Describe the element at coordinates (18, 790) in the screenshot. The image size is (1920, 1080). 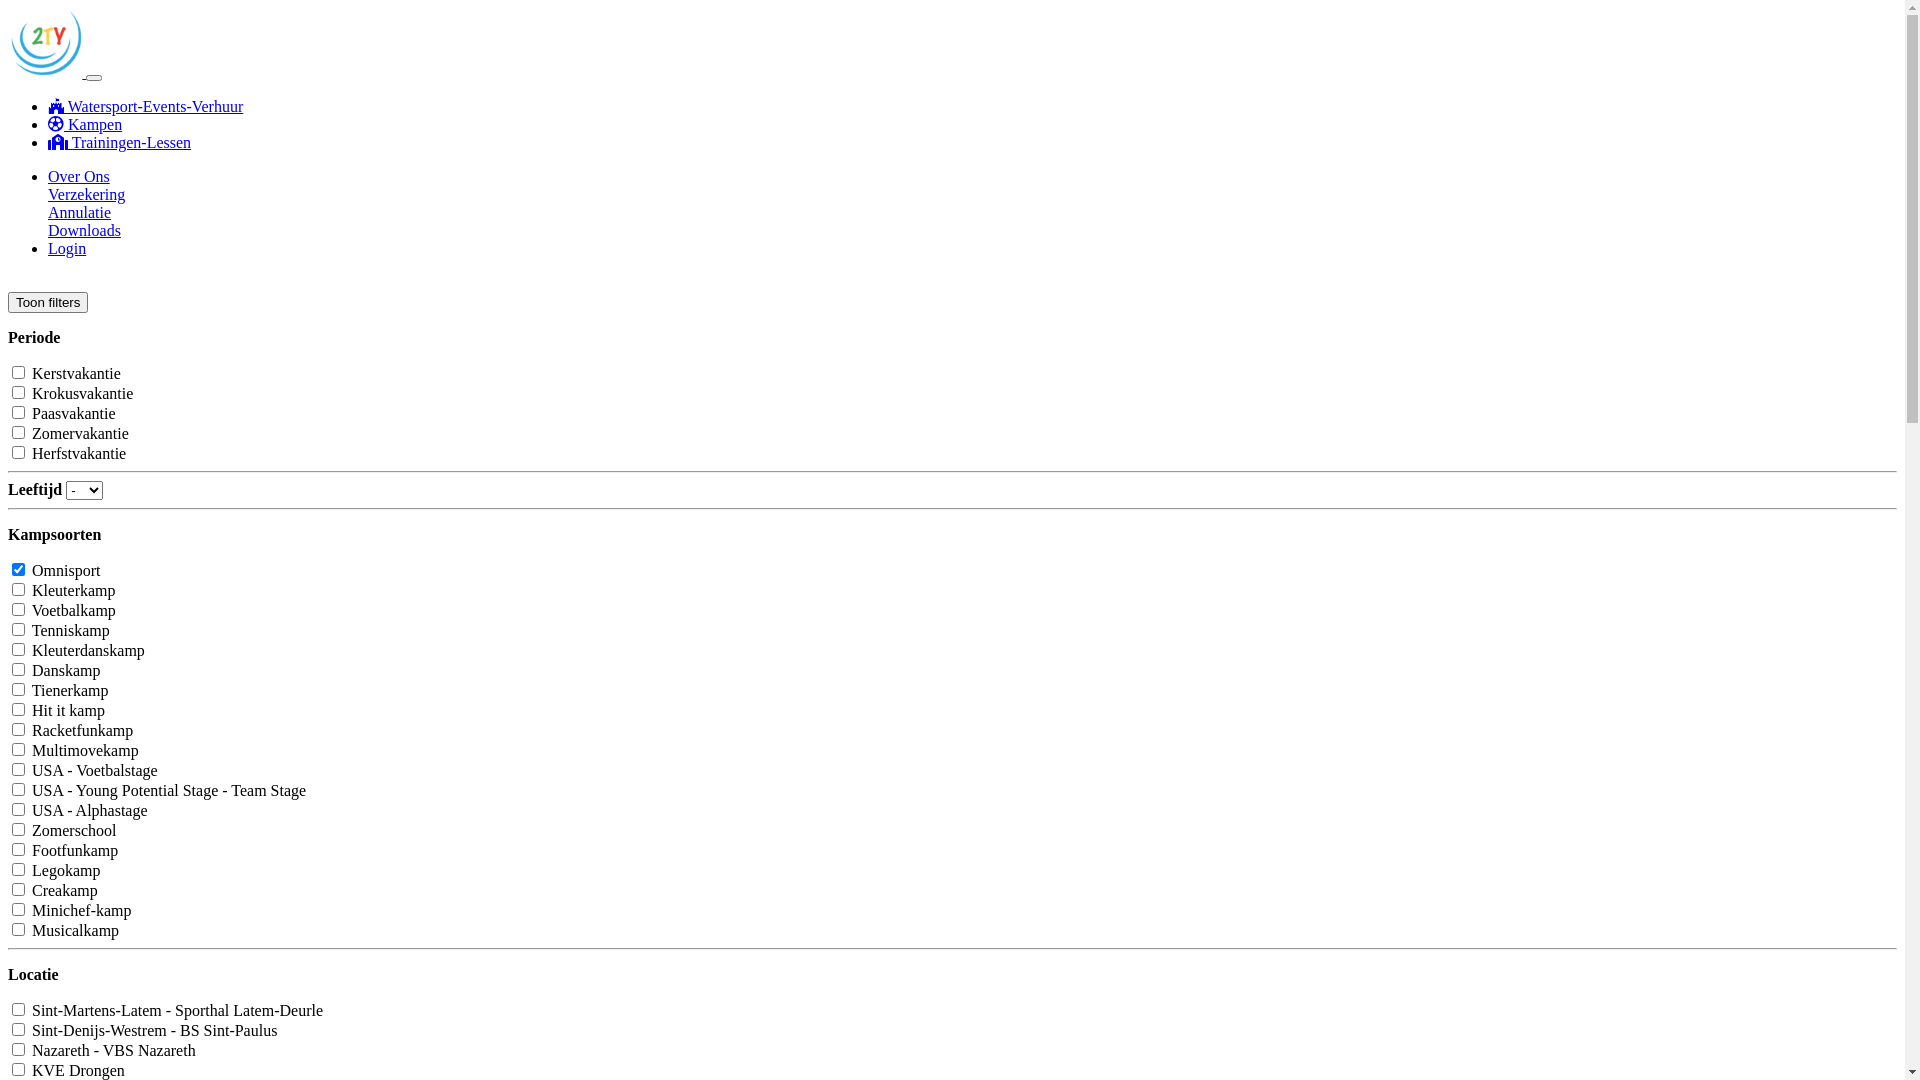
I see `on` at that location.